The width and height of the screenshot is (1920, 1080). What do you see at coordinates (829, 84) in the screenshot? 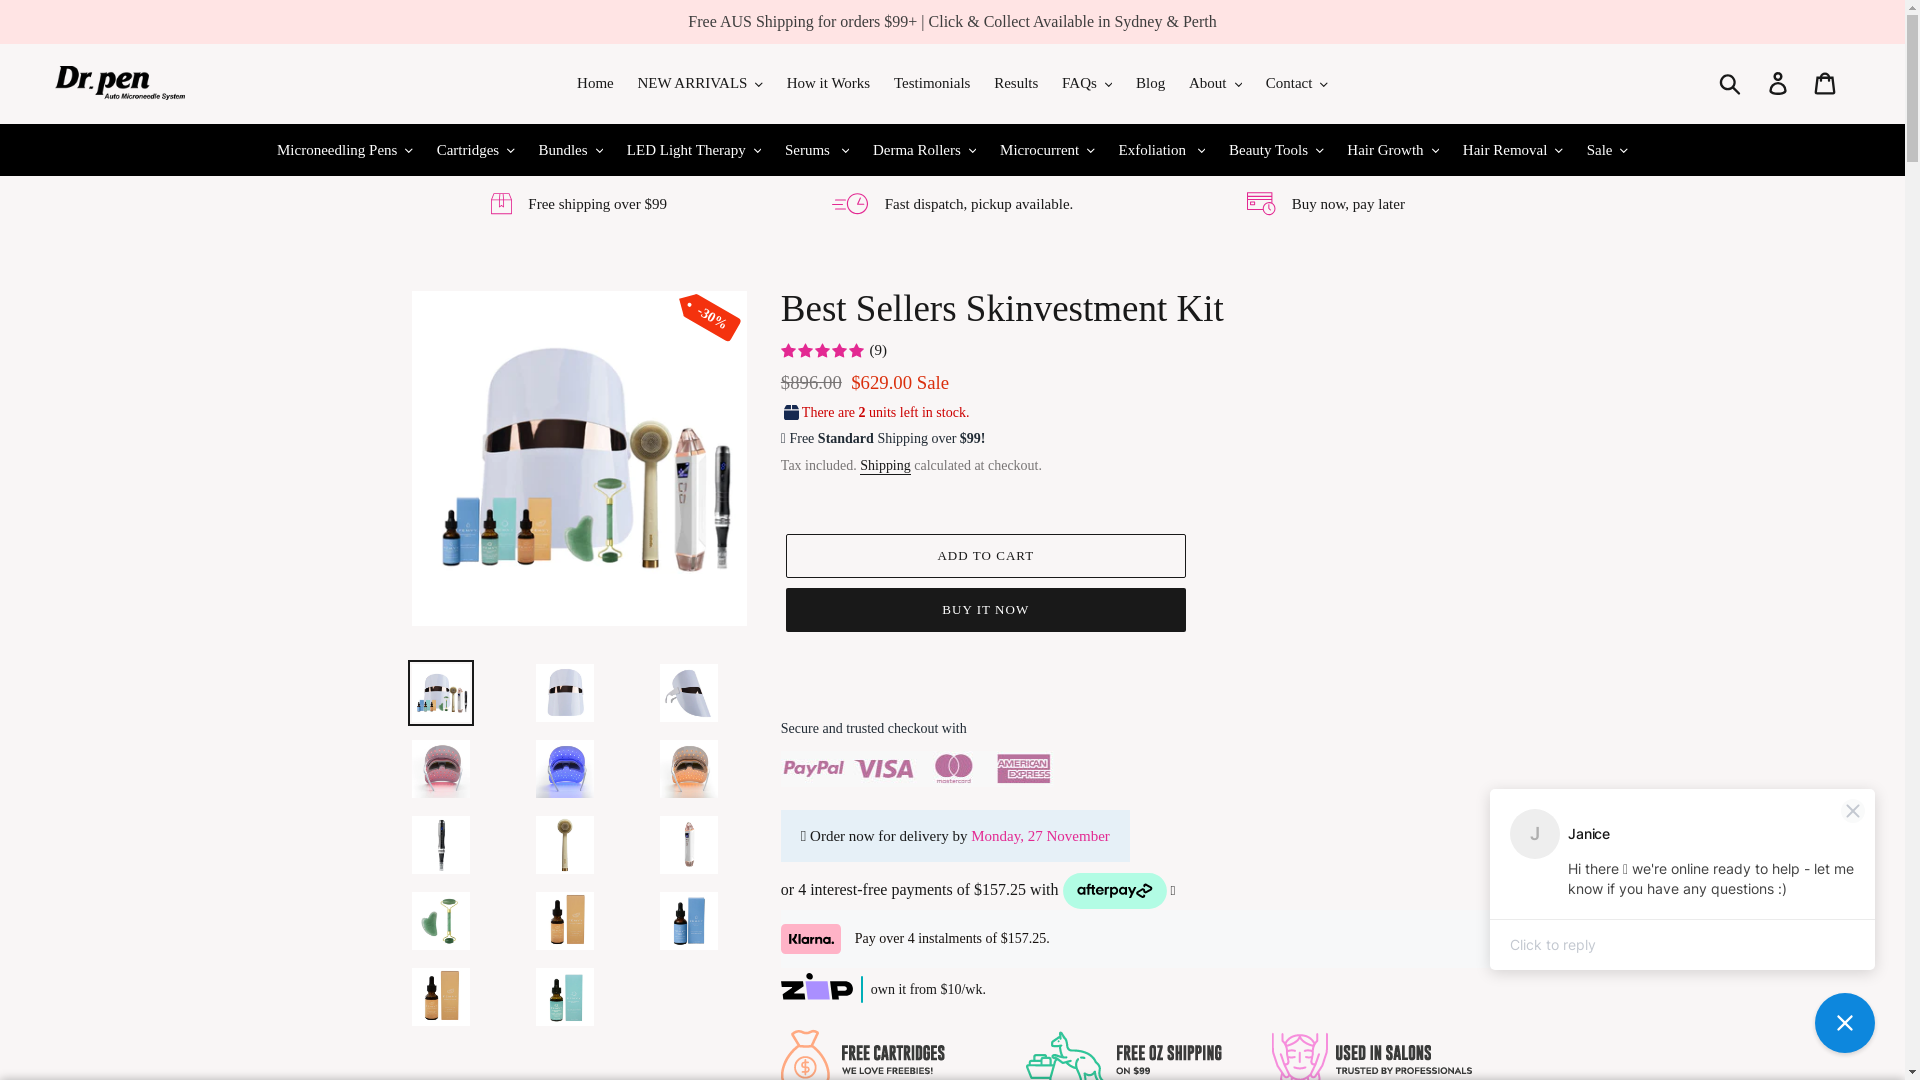
I see `How it Works` at bounding box center [829, 84].